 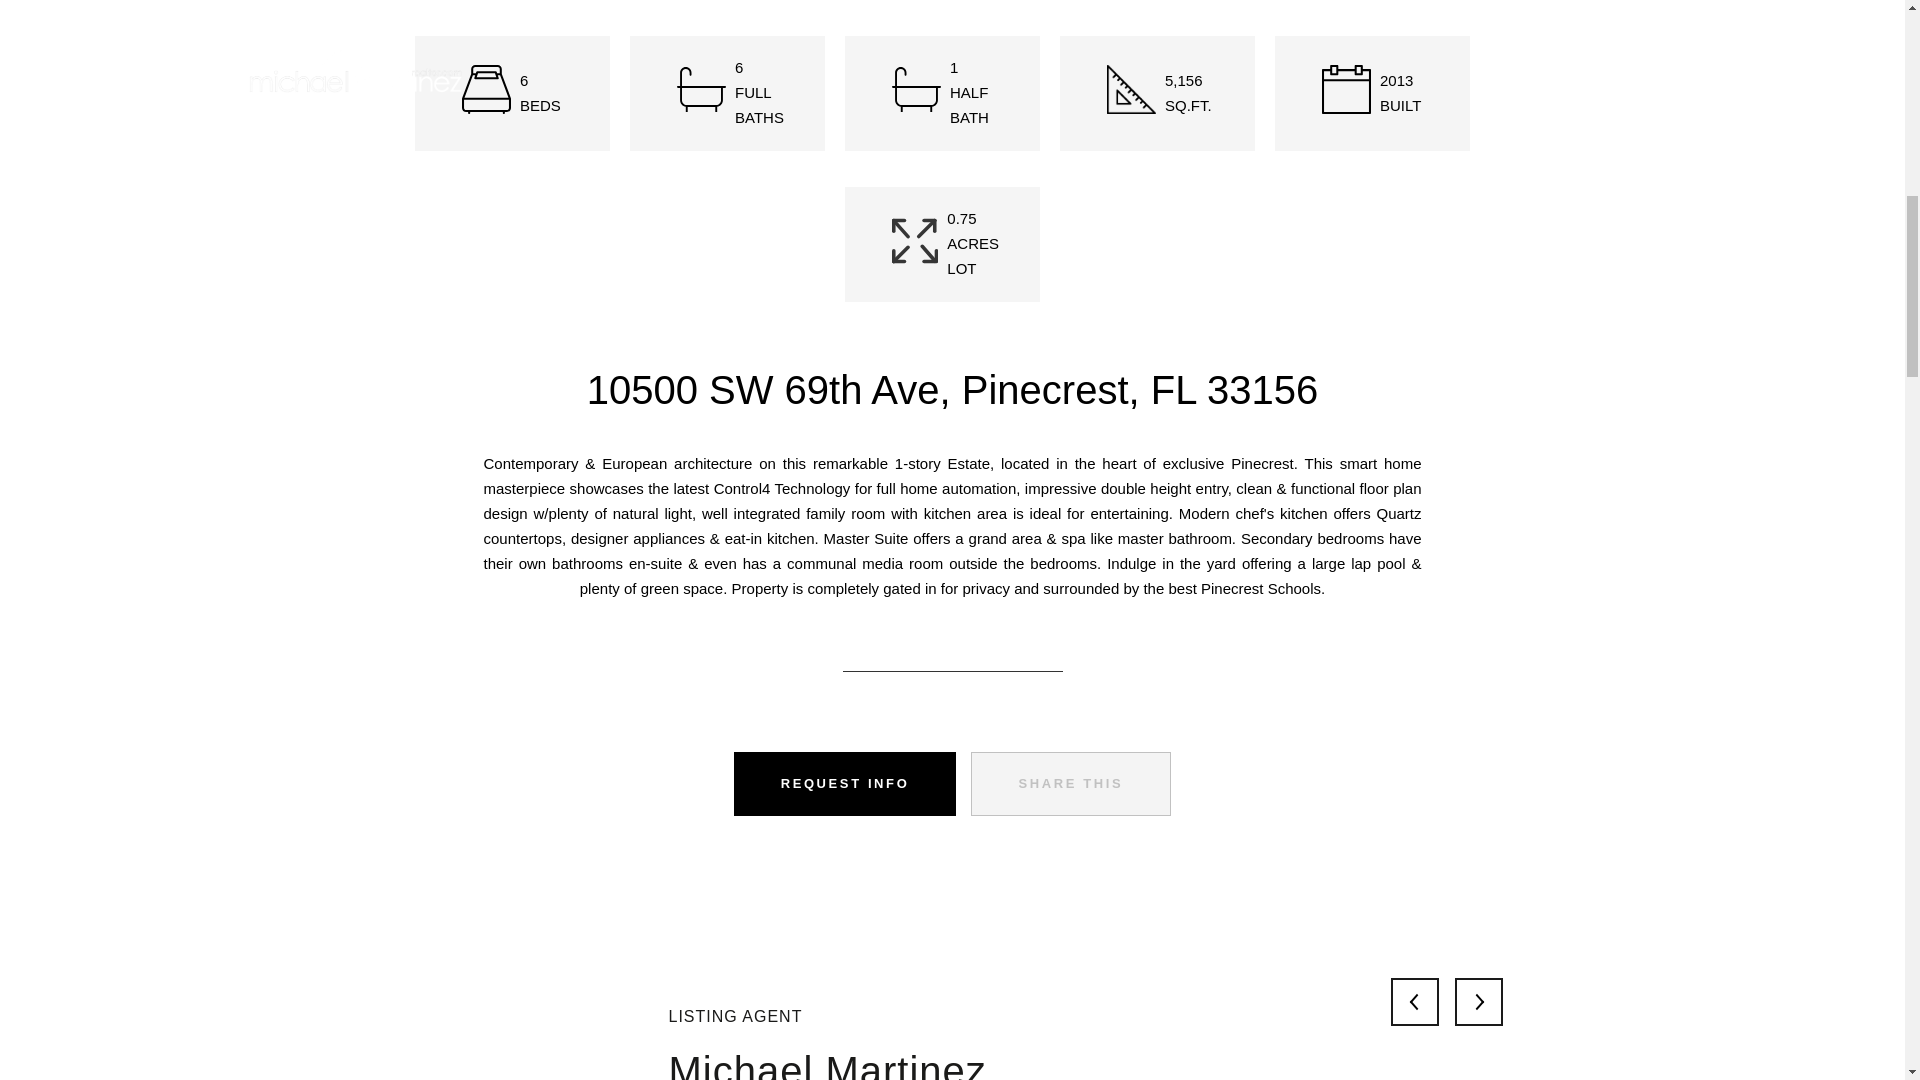 I want to click on prev, so click(x=1414, y=1002).